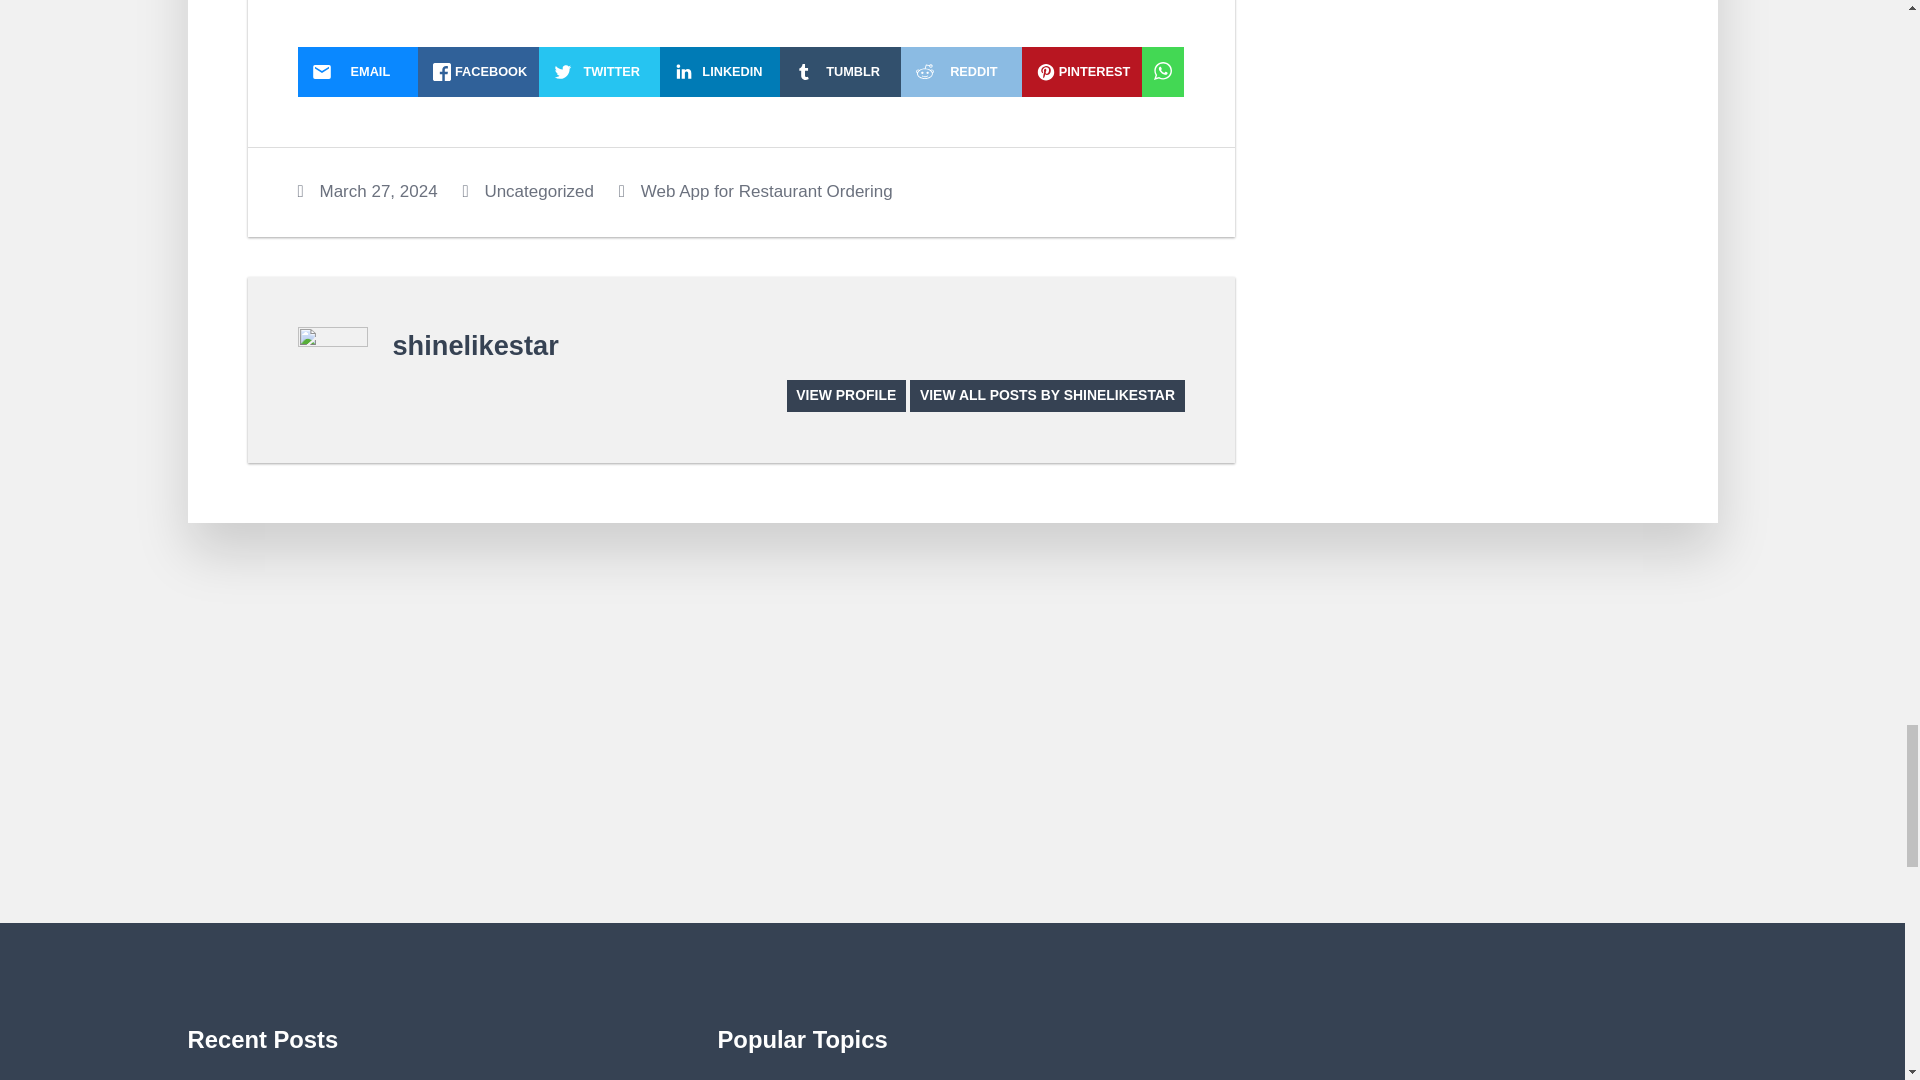 The image size is (1920, 1080). What do you see at coordinates (478, 72) in the screenshot?
I see `FACEBOOK` at bounding box center [478, 72].